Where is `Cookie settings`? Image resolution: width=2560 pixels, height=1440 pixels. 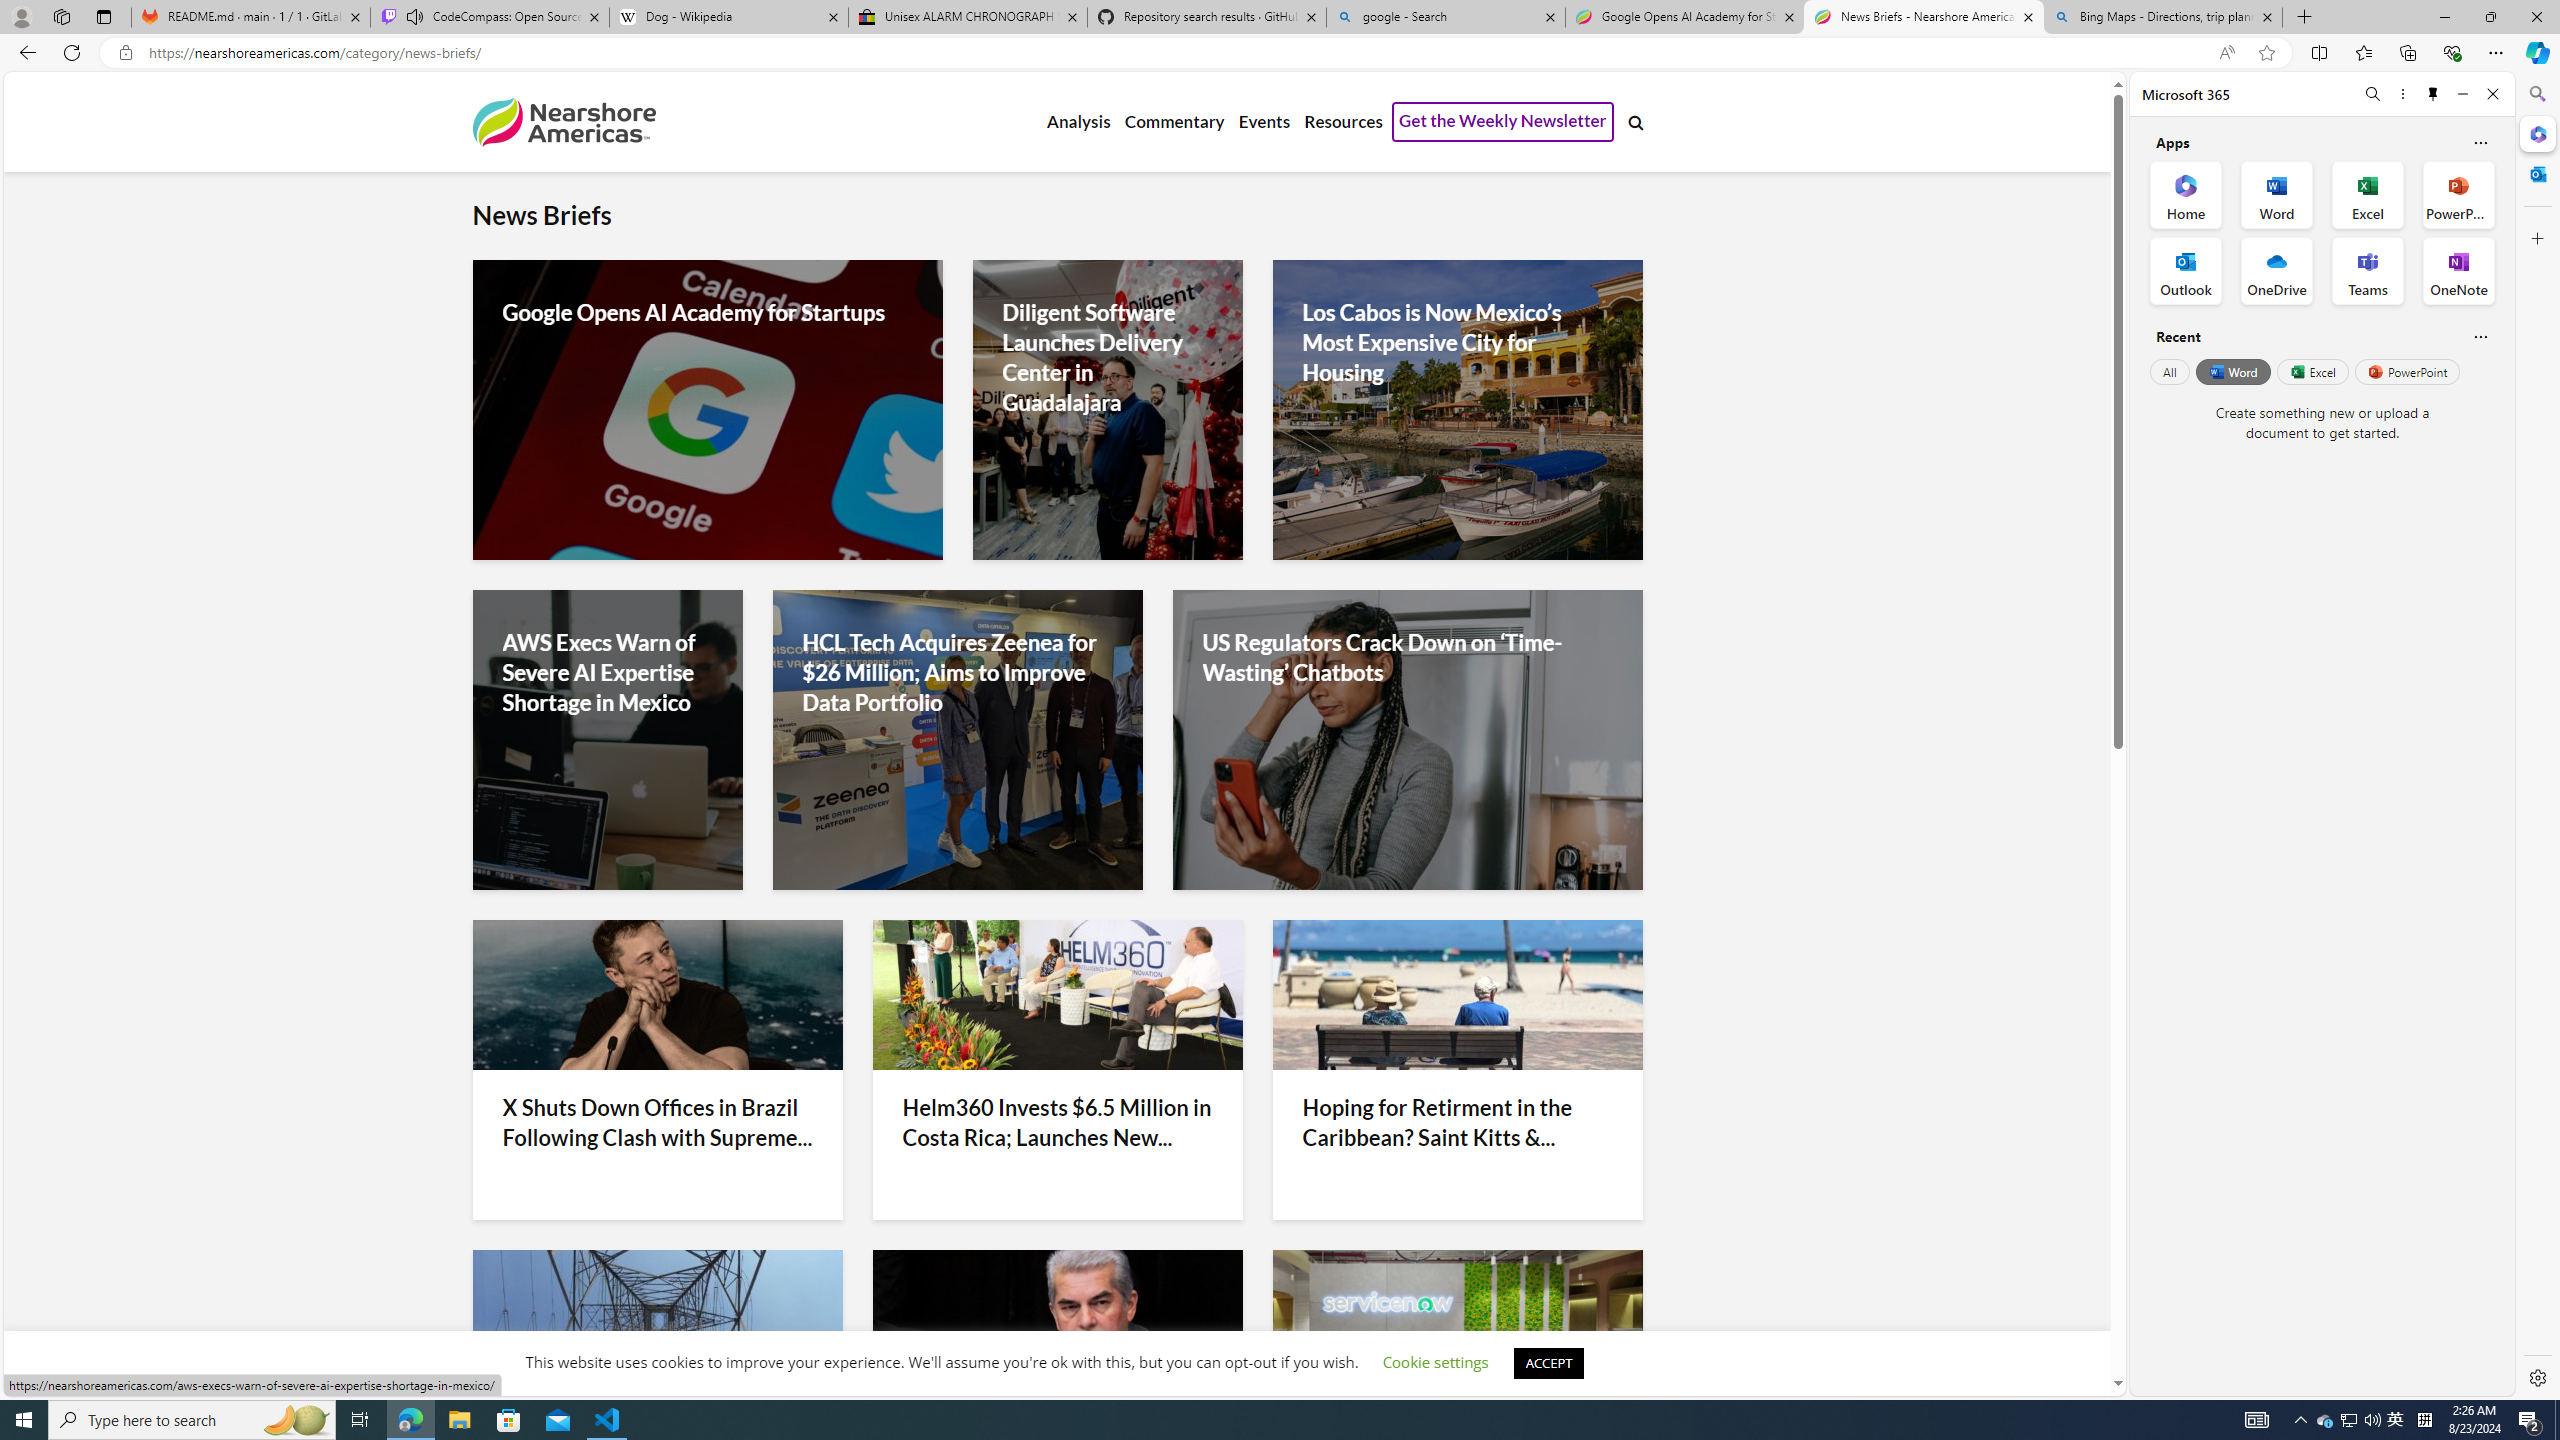 Cookie settings is located at coordinates (1436, 1362).